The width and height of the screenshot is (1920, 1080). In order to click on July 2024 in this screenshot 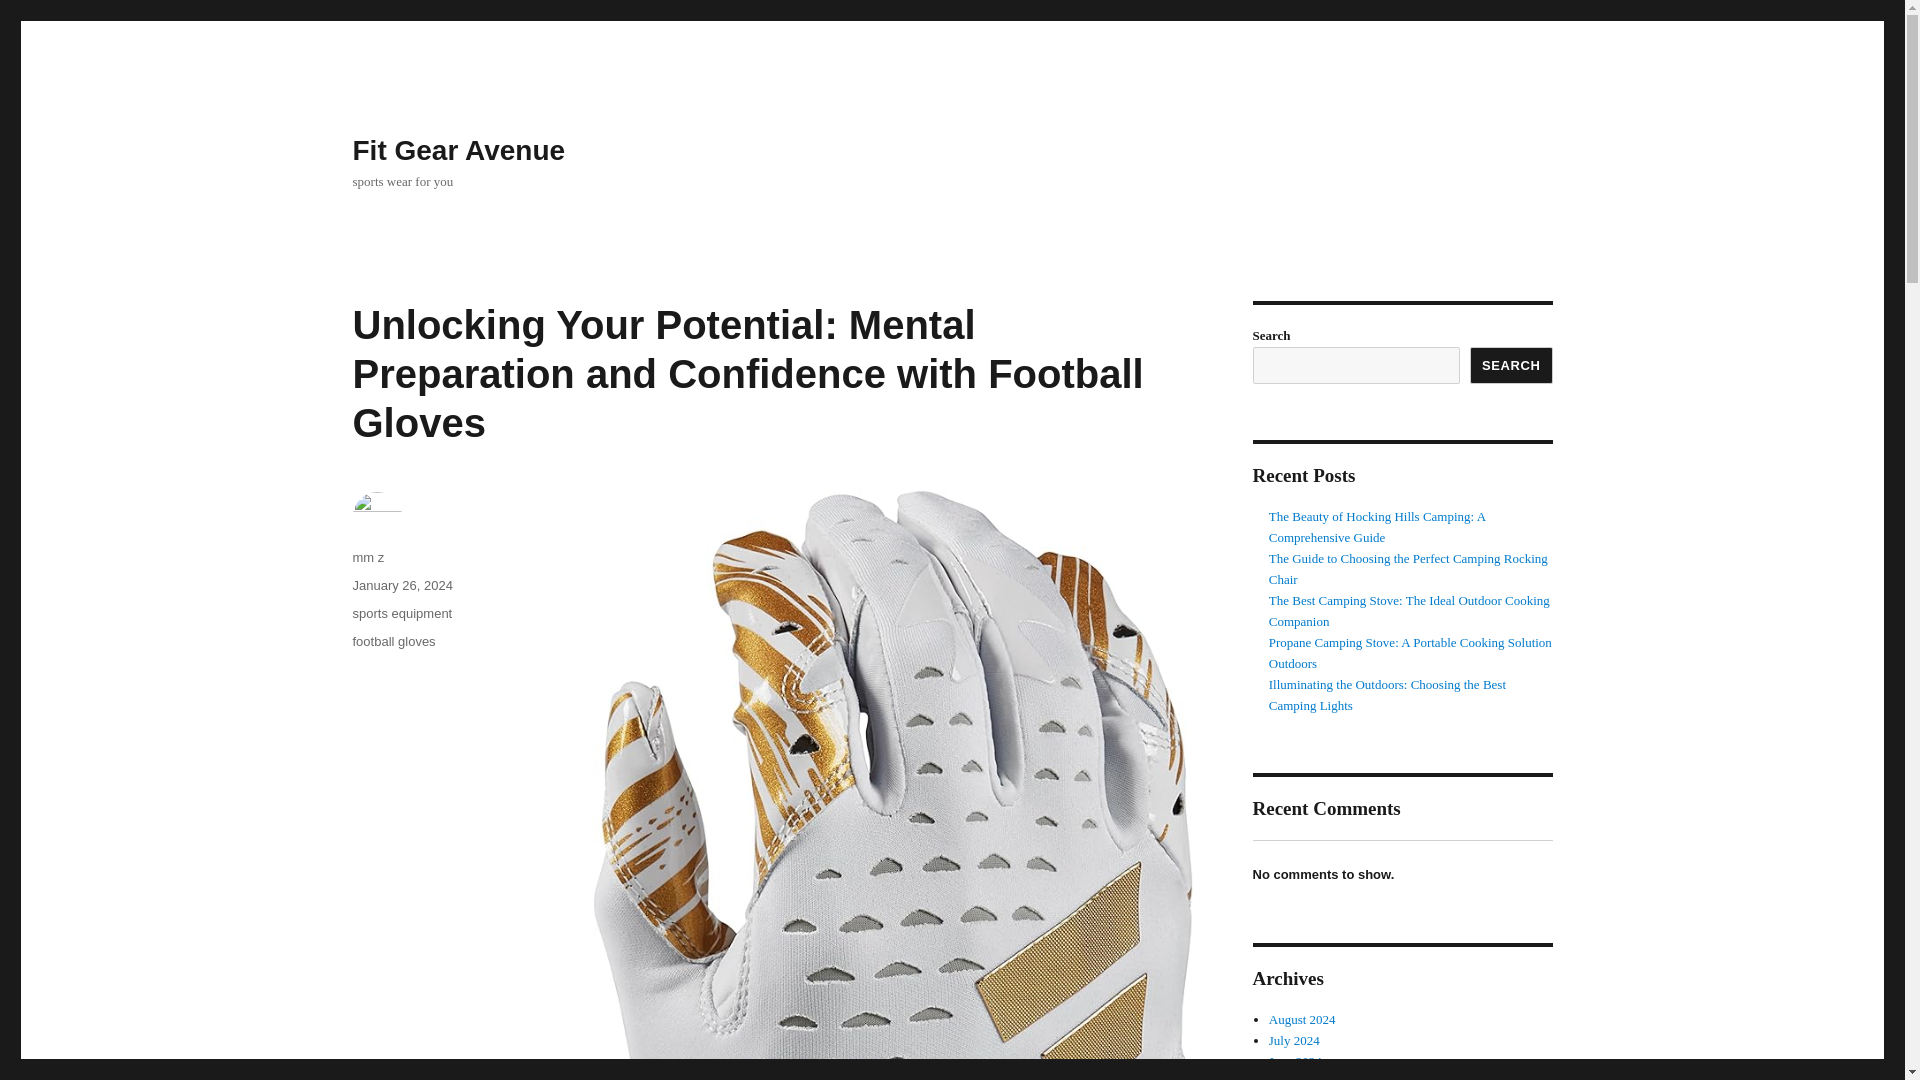, I will do `click(1294, 1040)`.